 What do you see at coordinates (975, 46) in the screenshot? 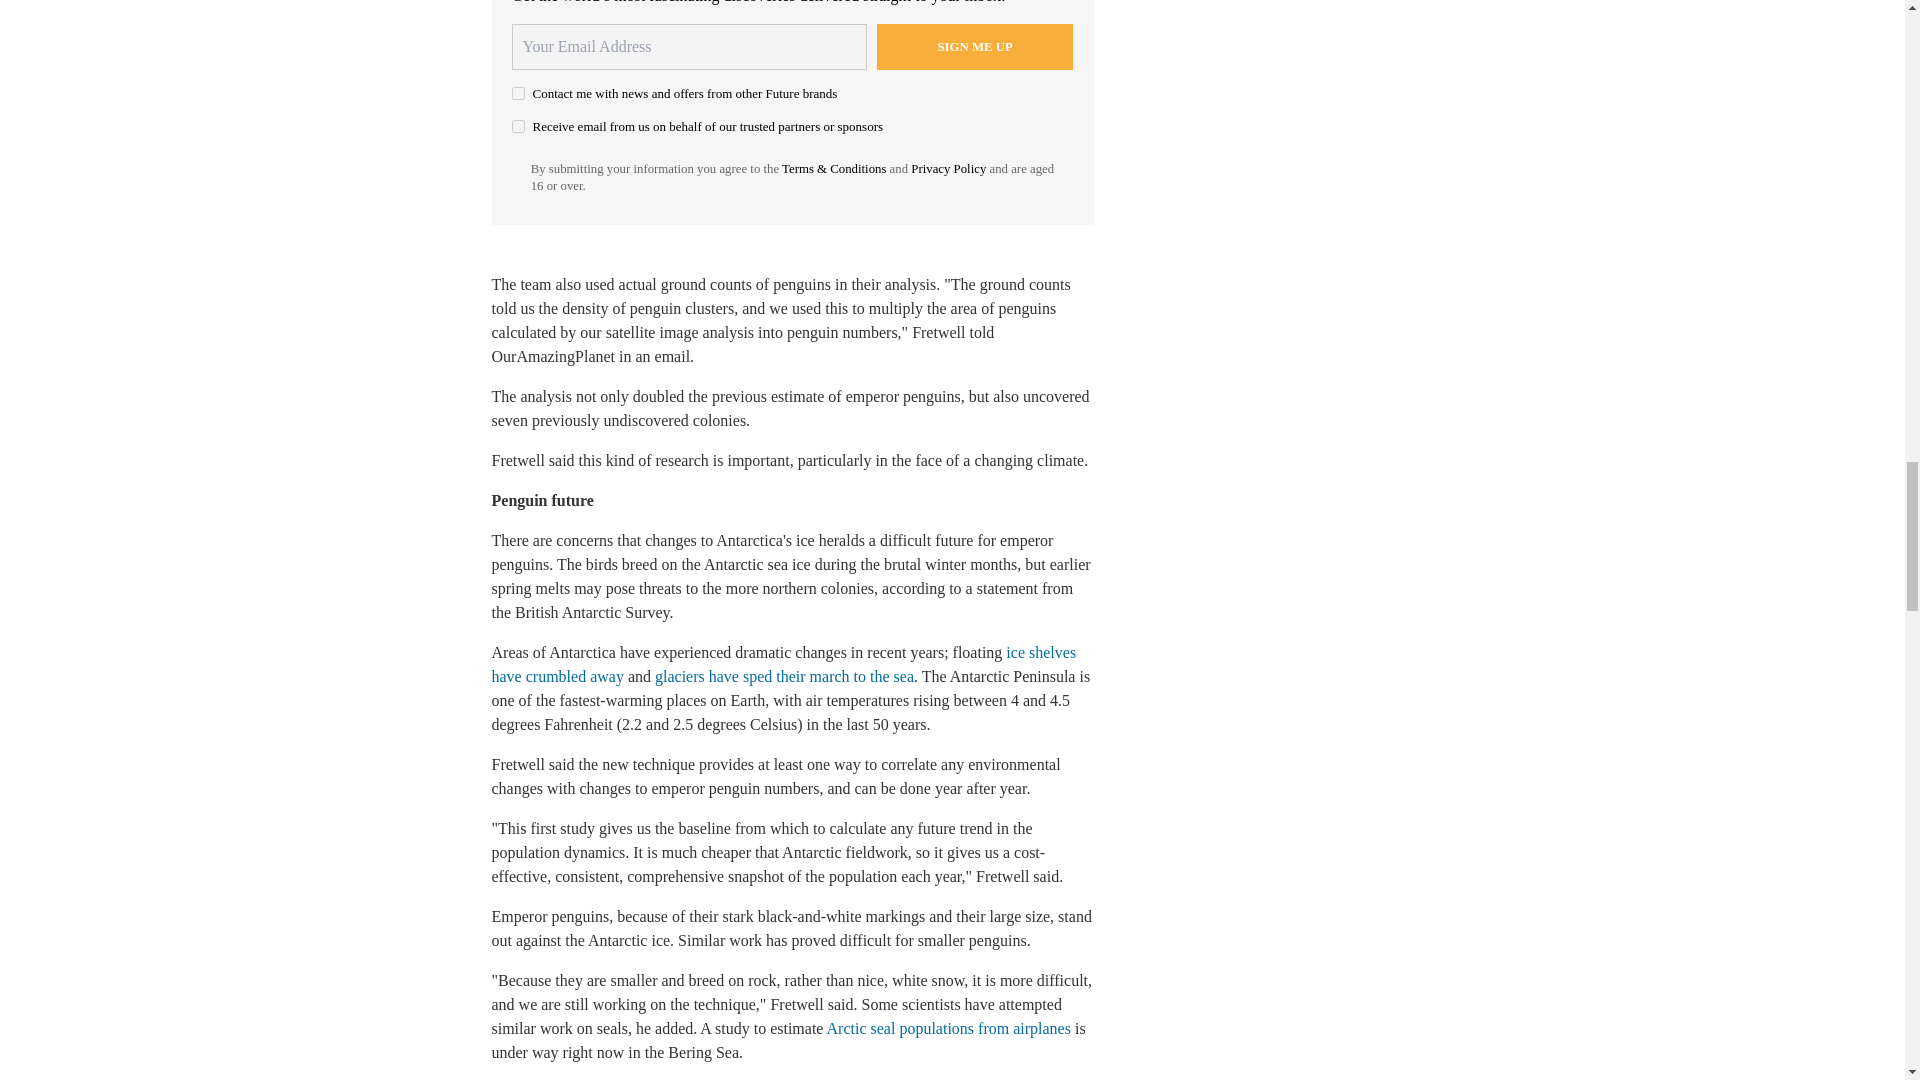
I see `Sign me up` at bounding box center [975, 46].